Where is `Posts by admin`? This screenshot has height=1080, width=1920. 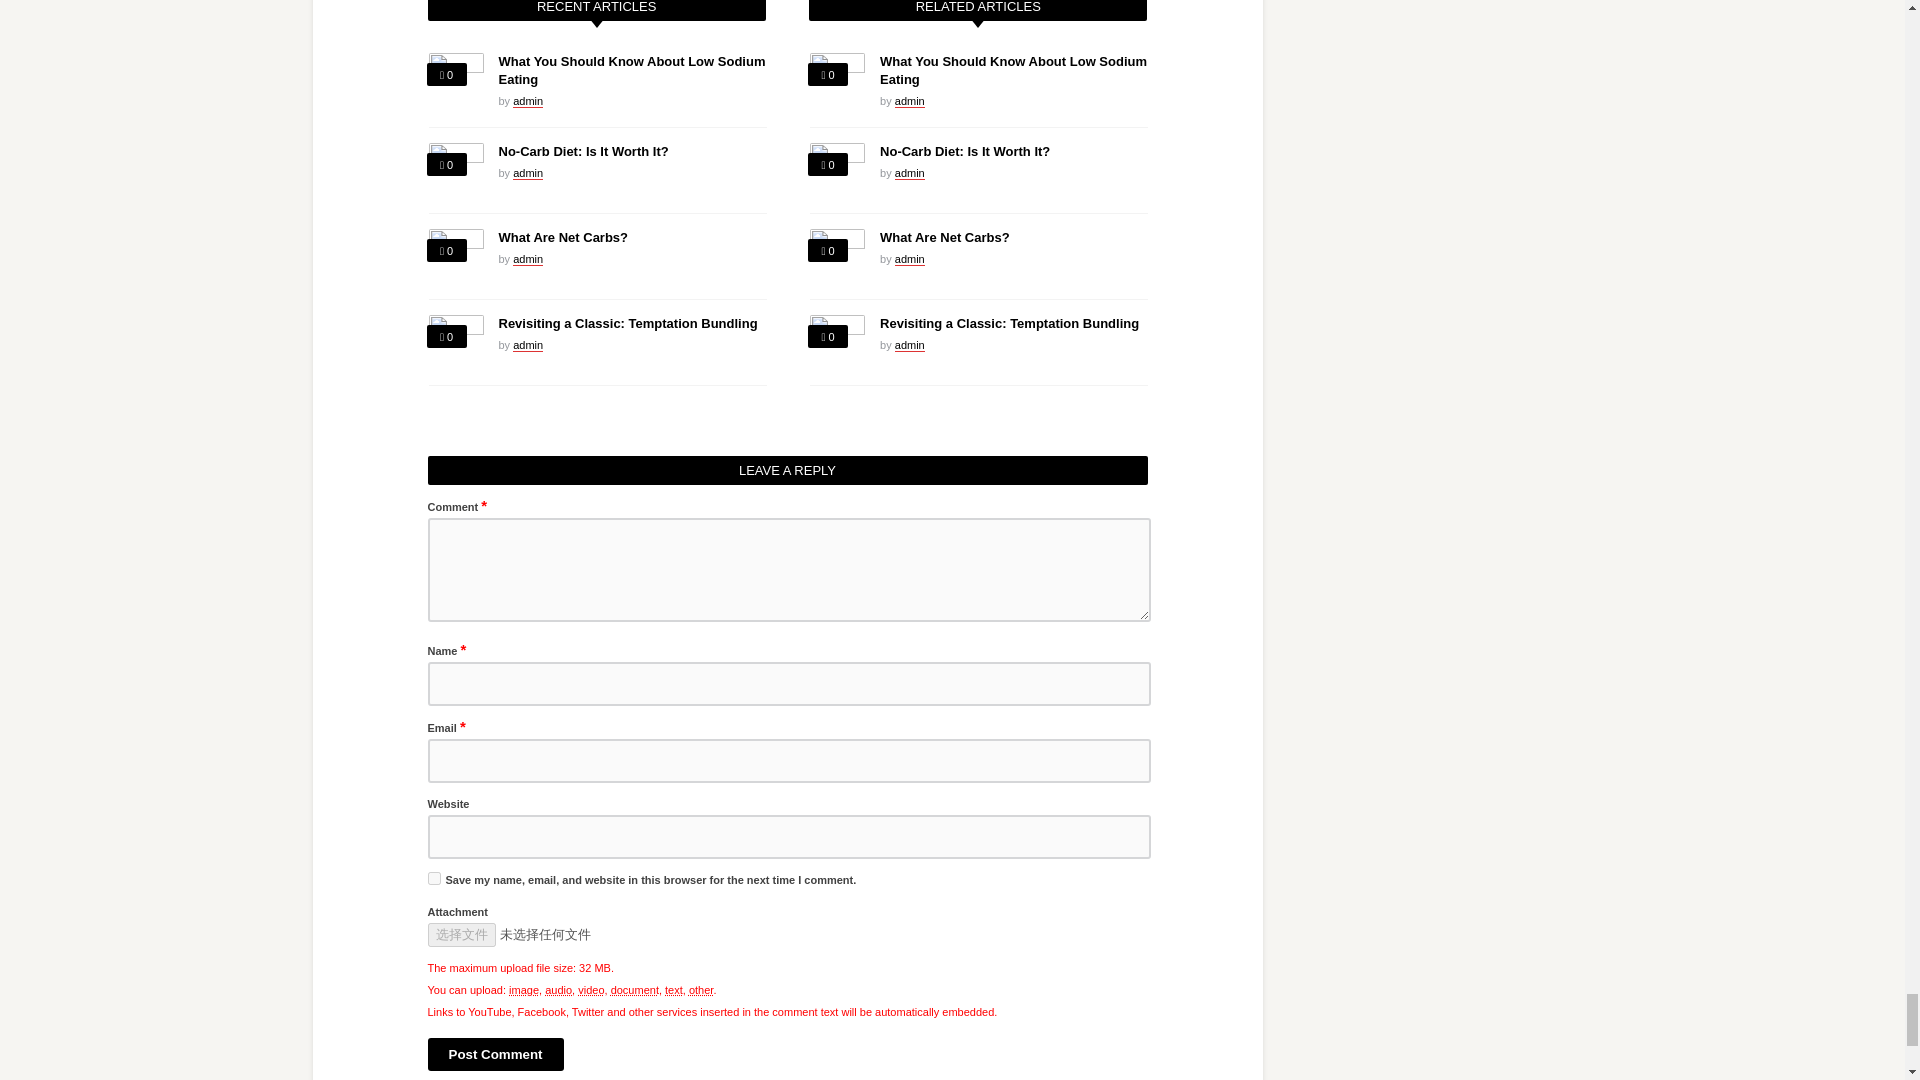
Posts by admin is located at coordinates (528, 174).